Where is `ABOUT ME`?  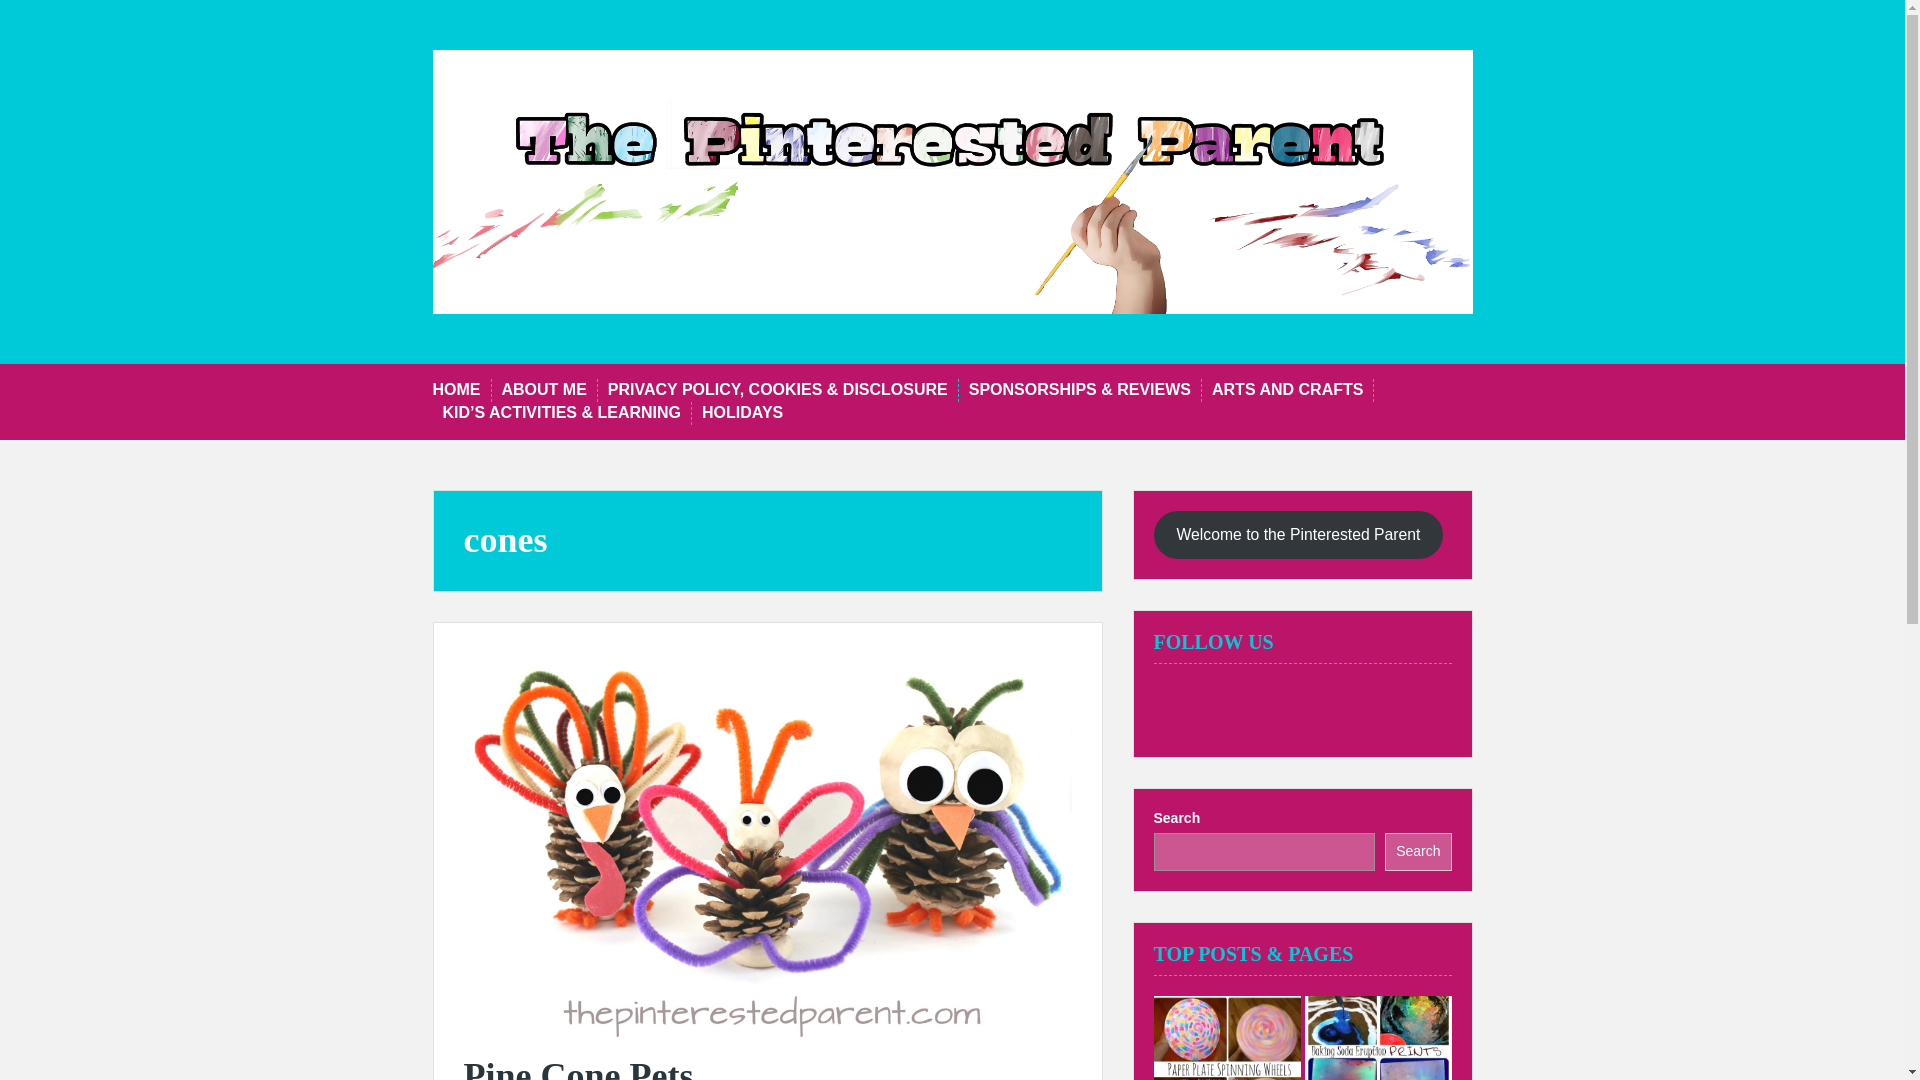
ABOUT ME is located at coordinates (544, 390).